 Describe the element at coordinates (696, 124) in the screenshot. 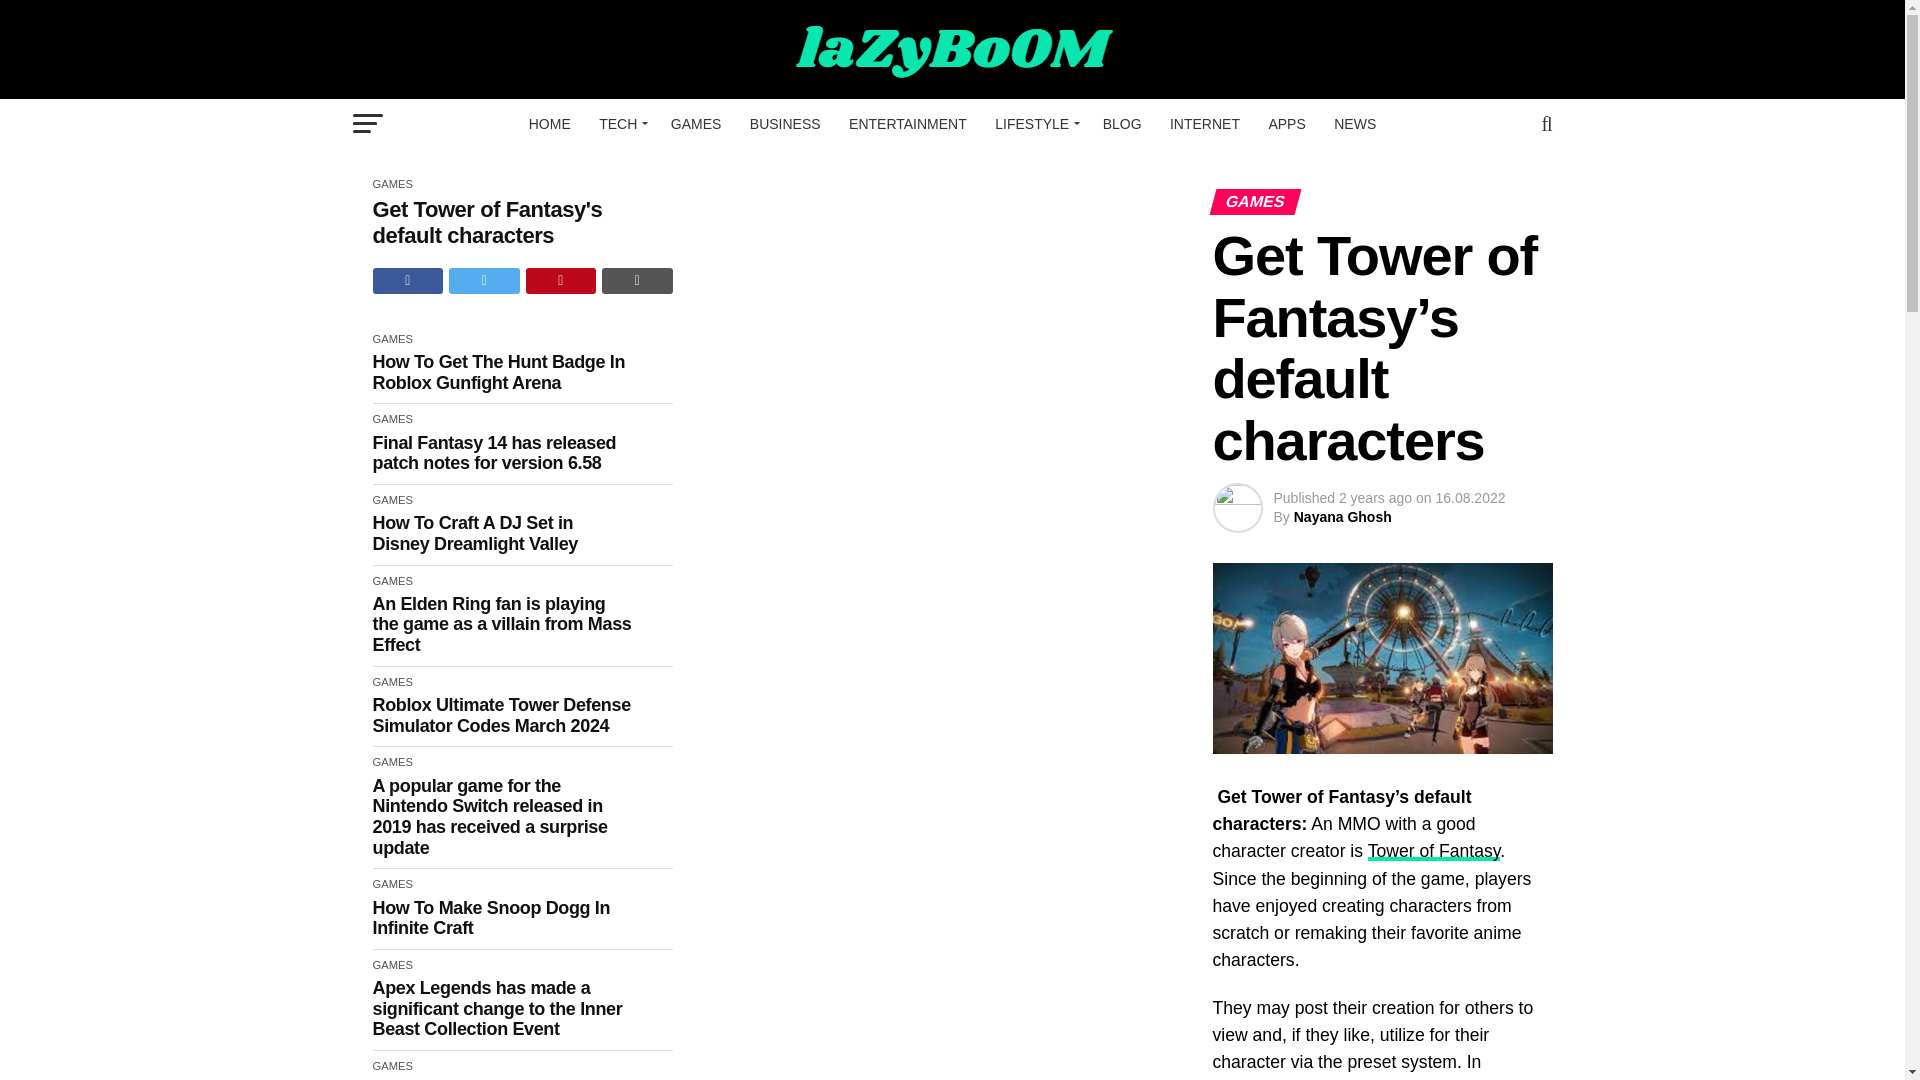

I see `GAMES` at that location.